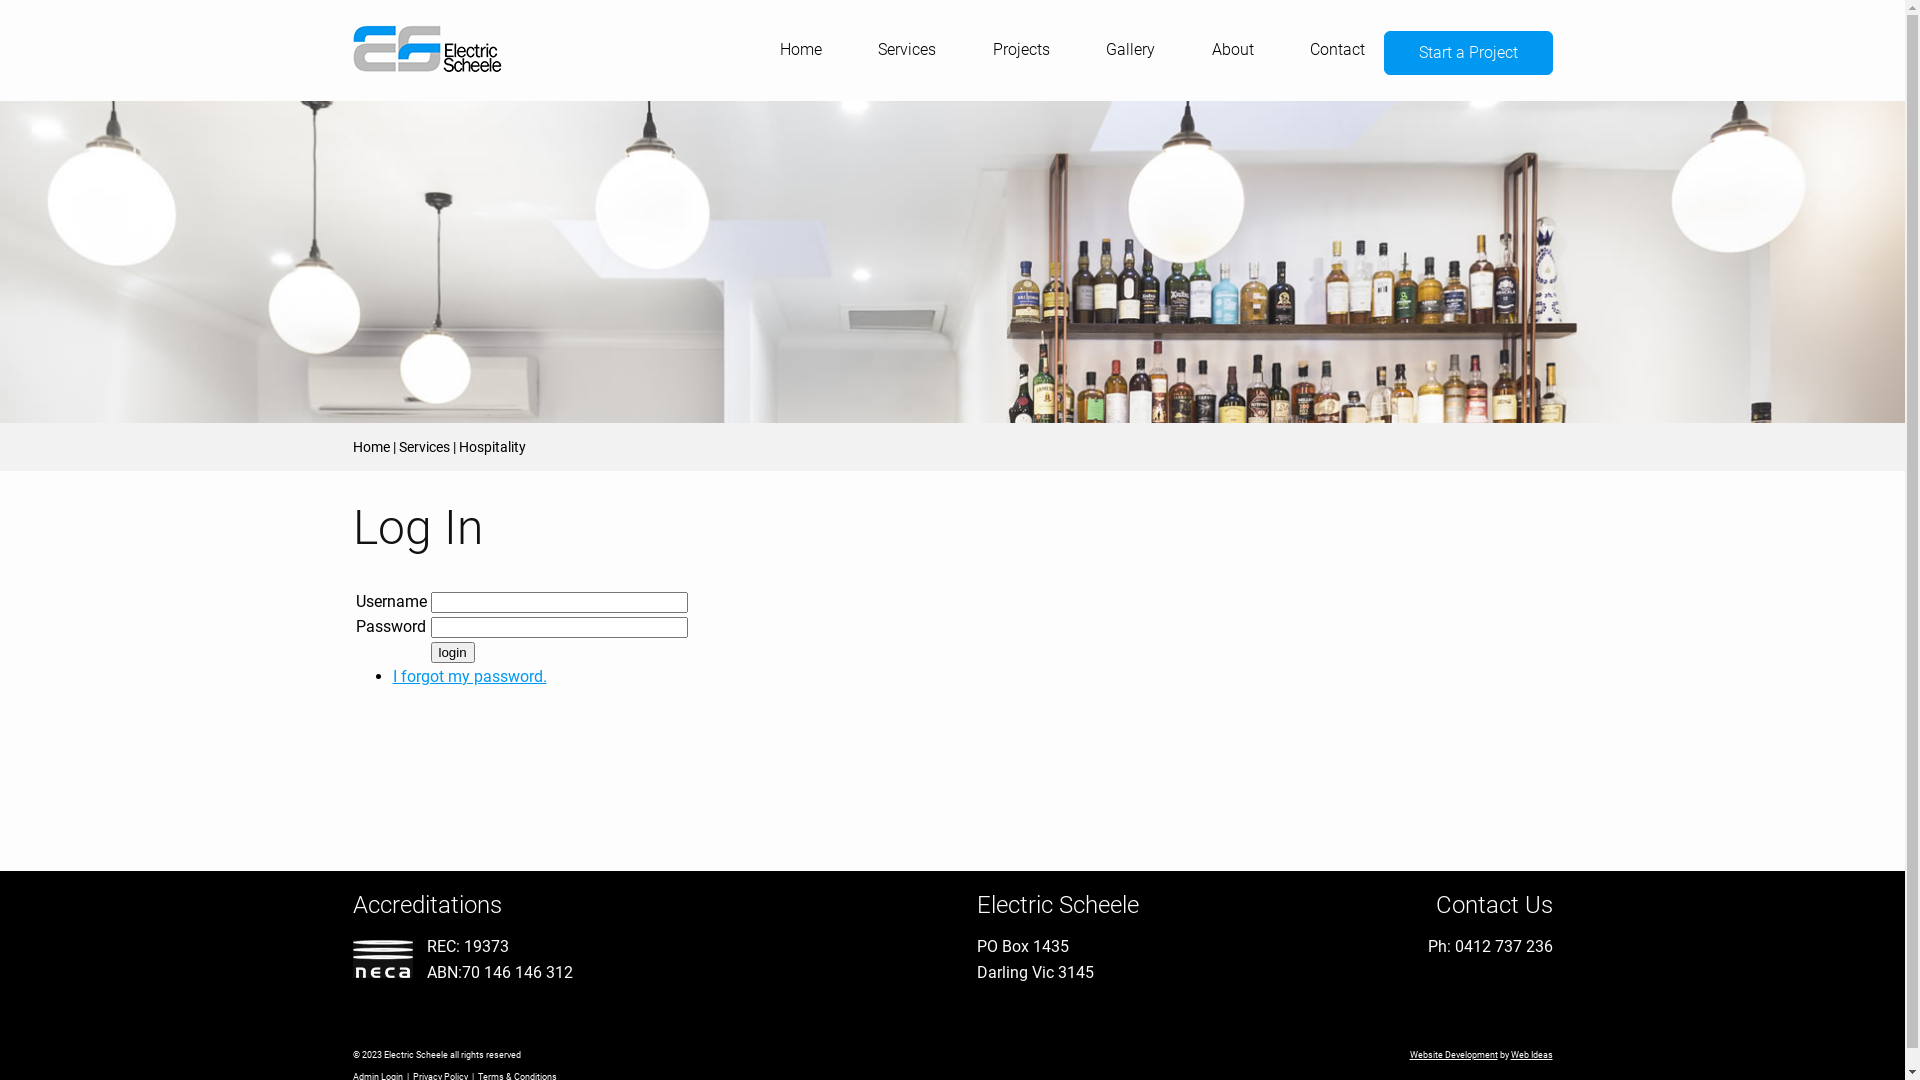 The image size is (1920, 1080). I want to click on login, so click(452, 652).